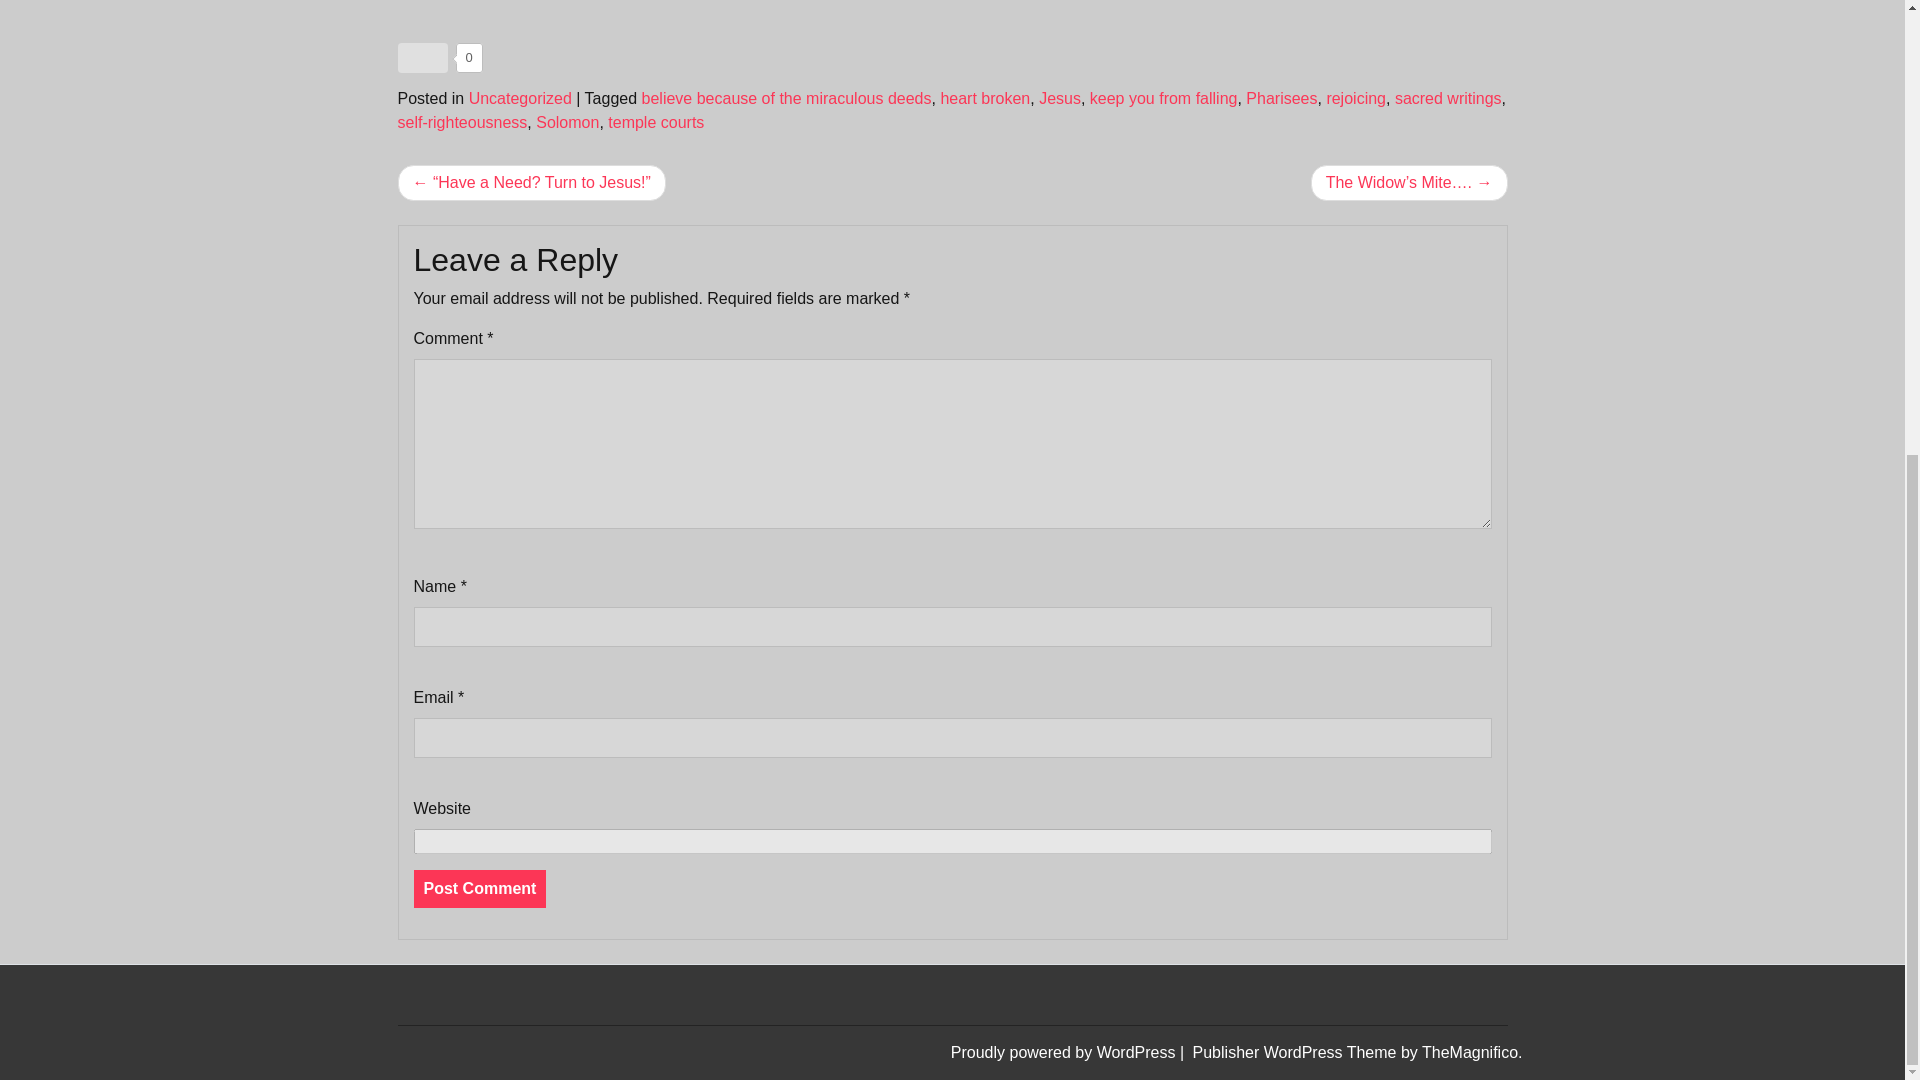 The width and height of the screenshot is (1920, 1080). I want to click on sacred writings, so click(1448, 98).